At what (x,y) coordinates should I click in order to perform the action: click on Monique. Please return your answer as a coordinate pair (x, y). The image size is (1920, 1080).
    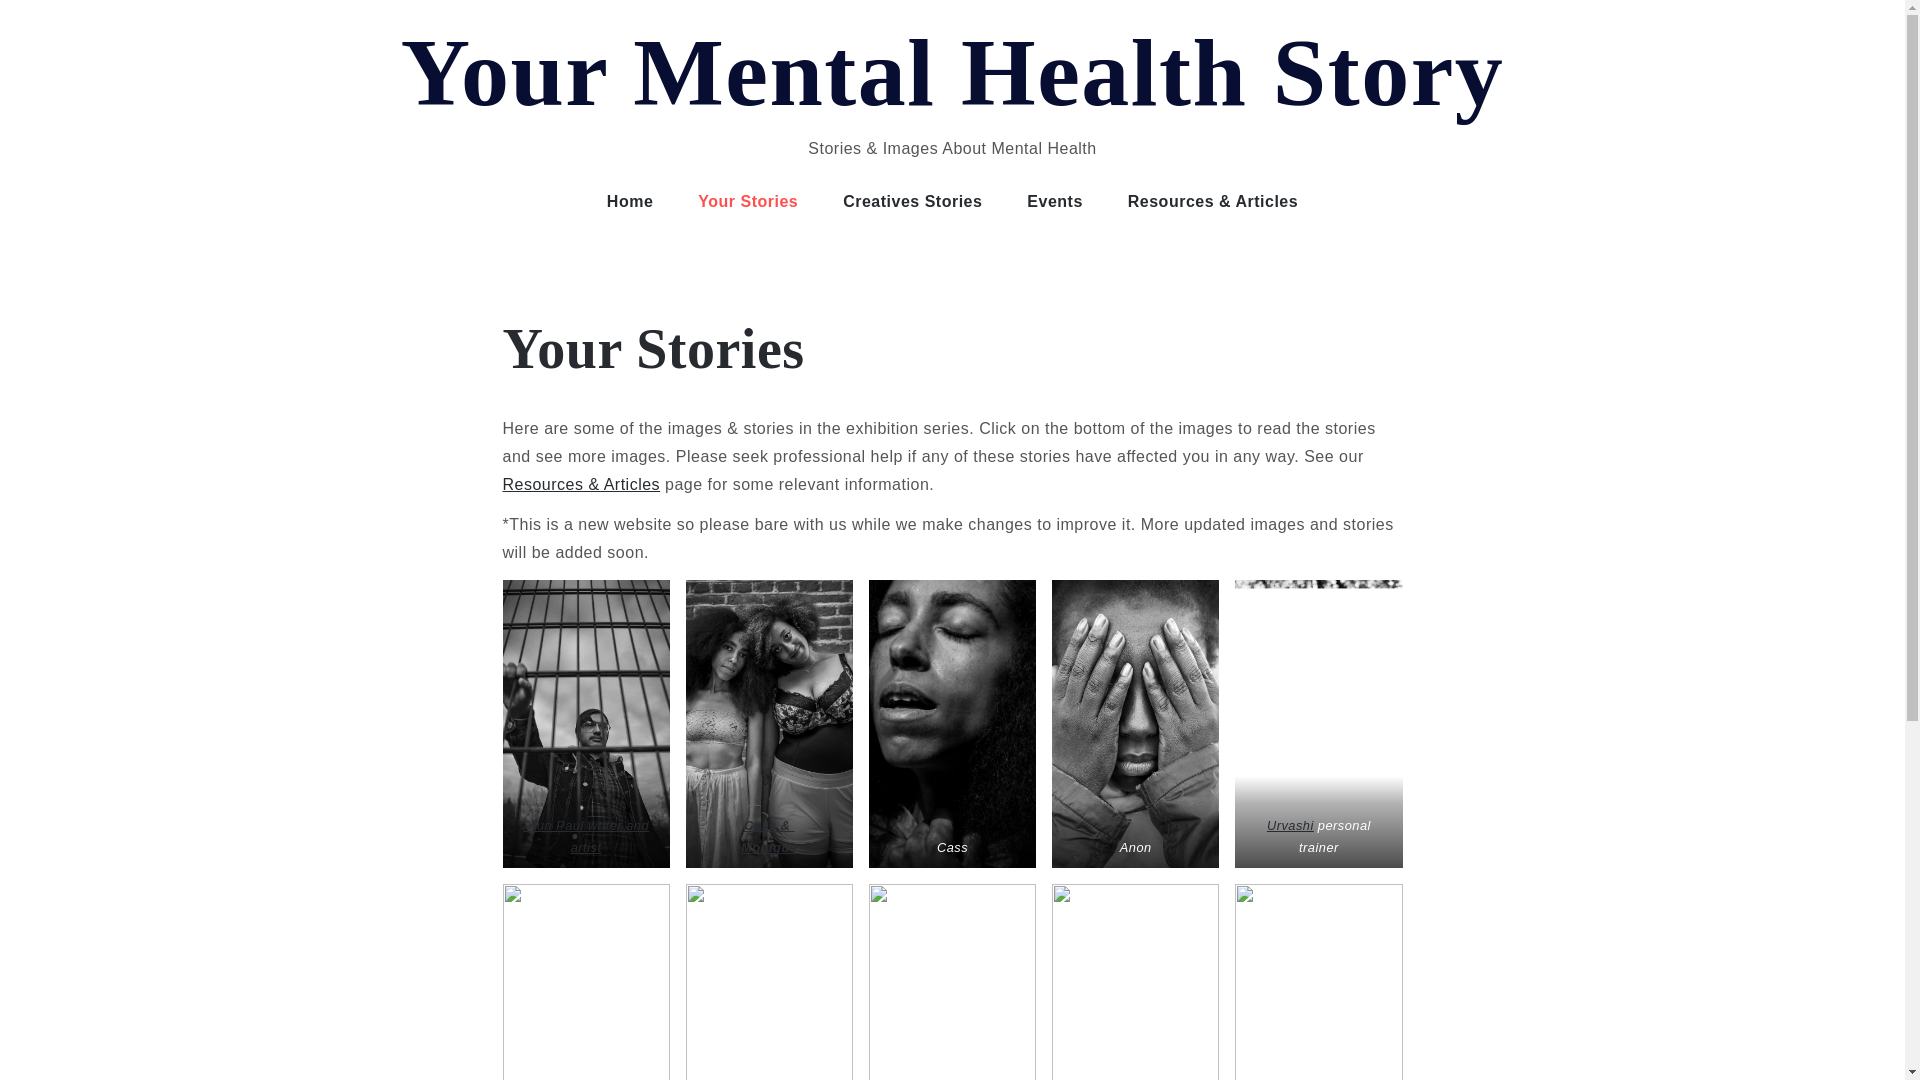
    Looking at the image, I should click on (768, 848).